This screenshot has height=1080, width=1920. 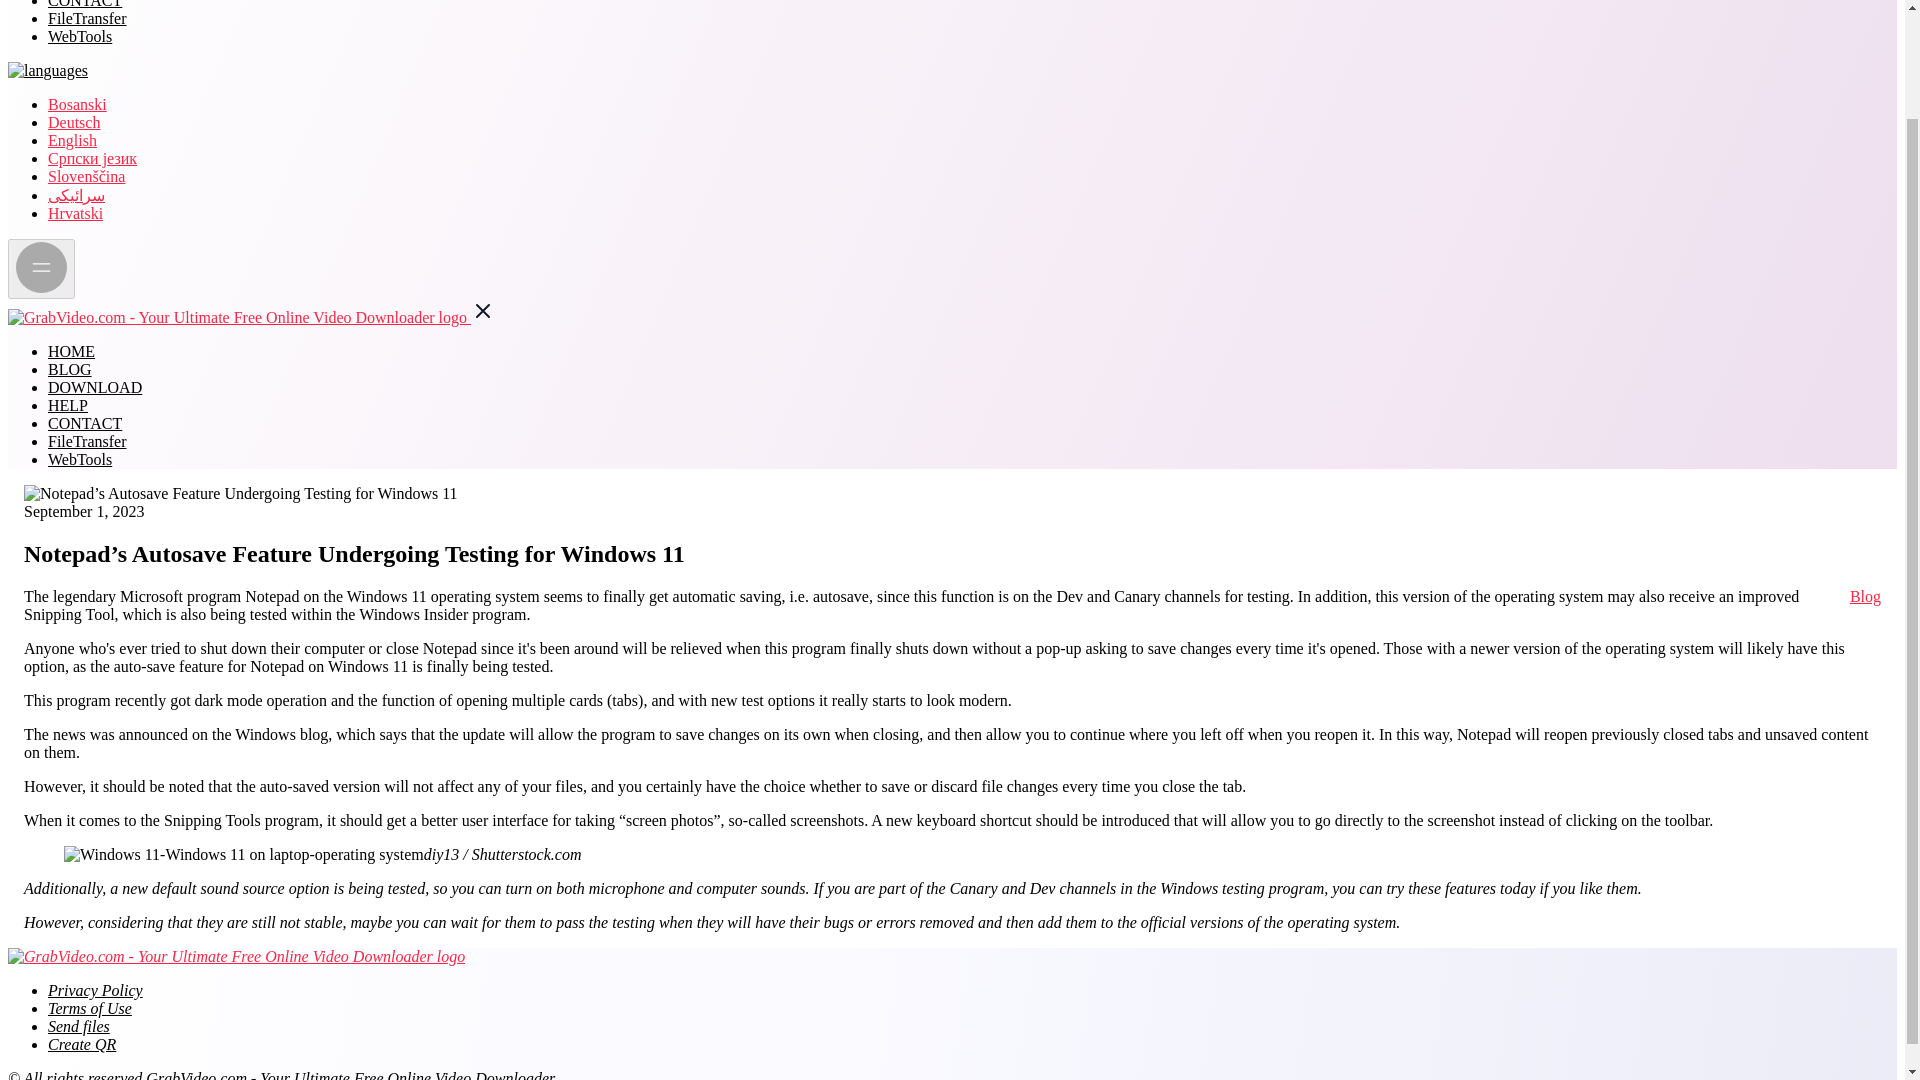 What do you see at coordinates (80, 459) in the screenshot?
I see `WebTools` at bounding box center [80, 459].